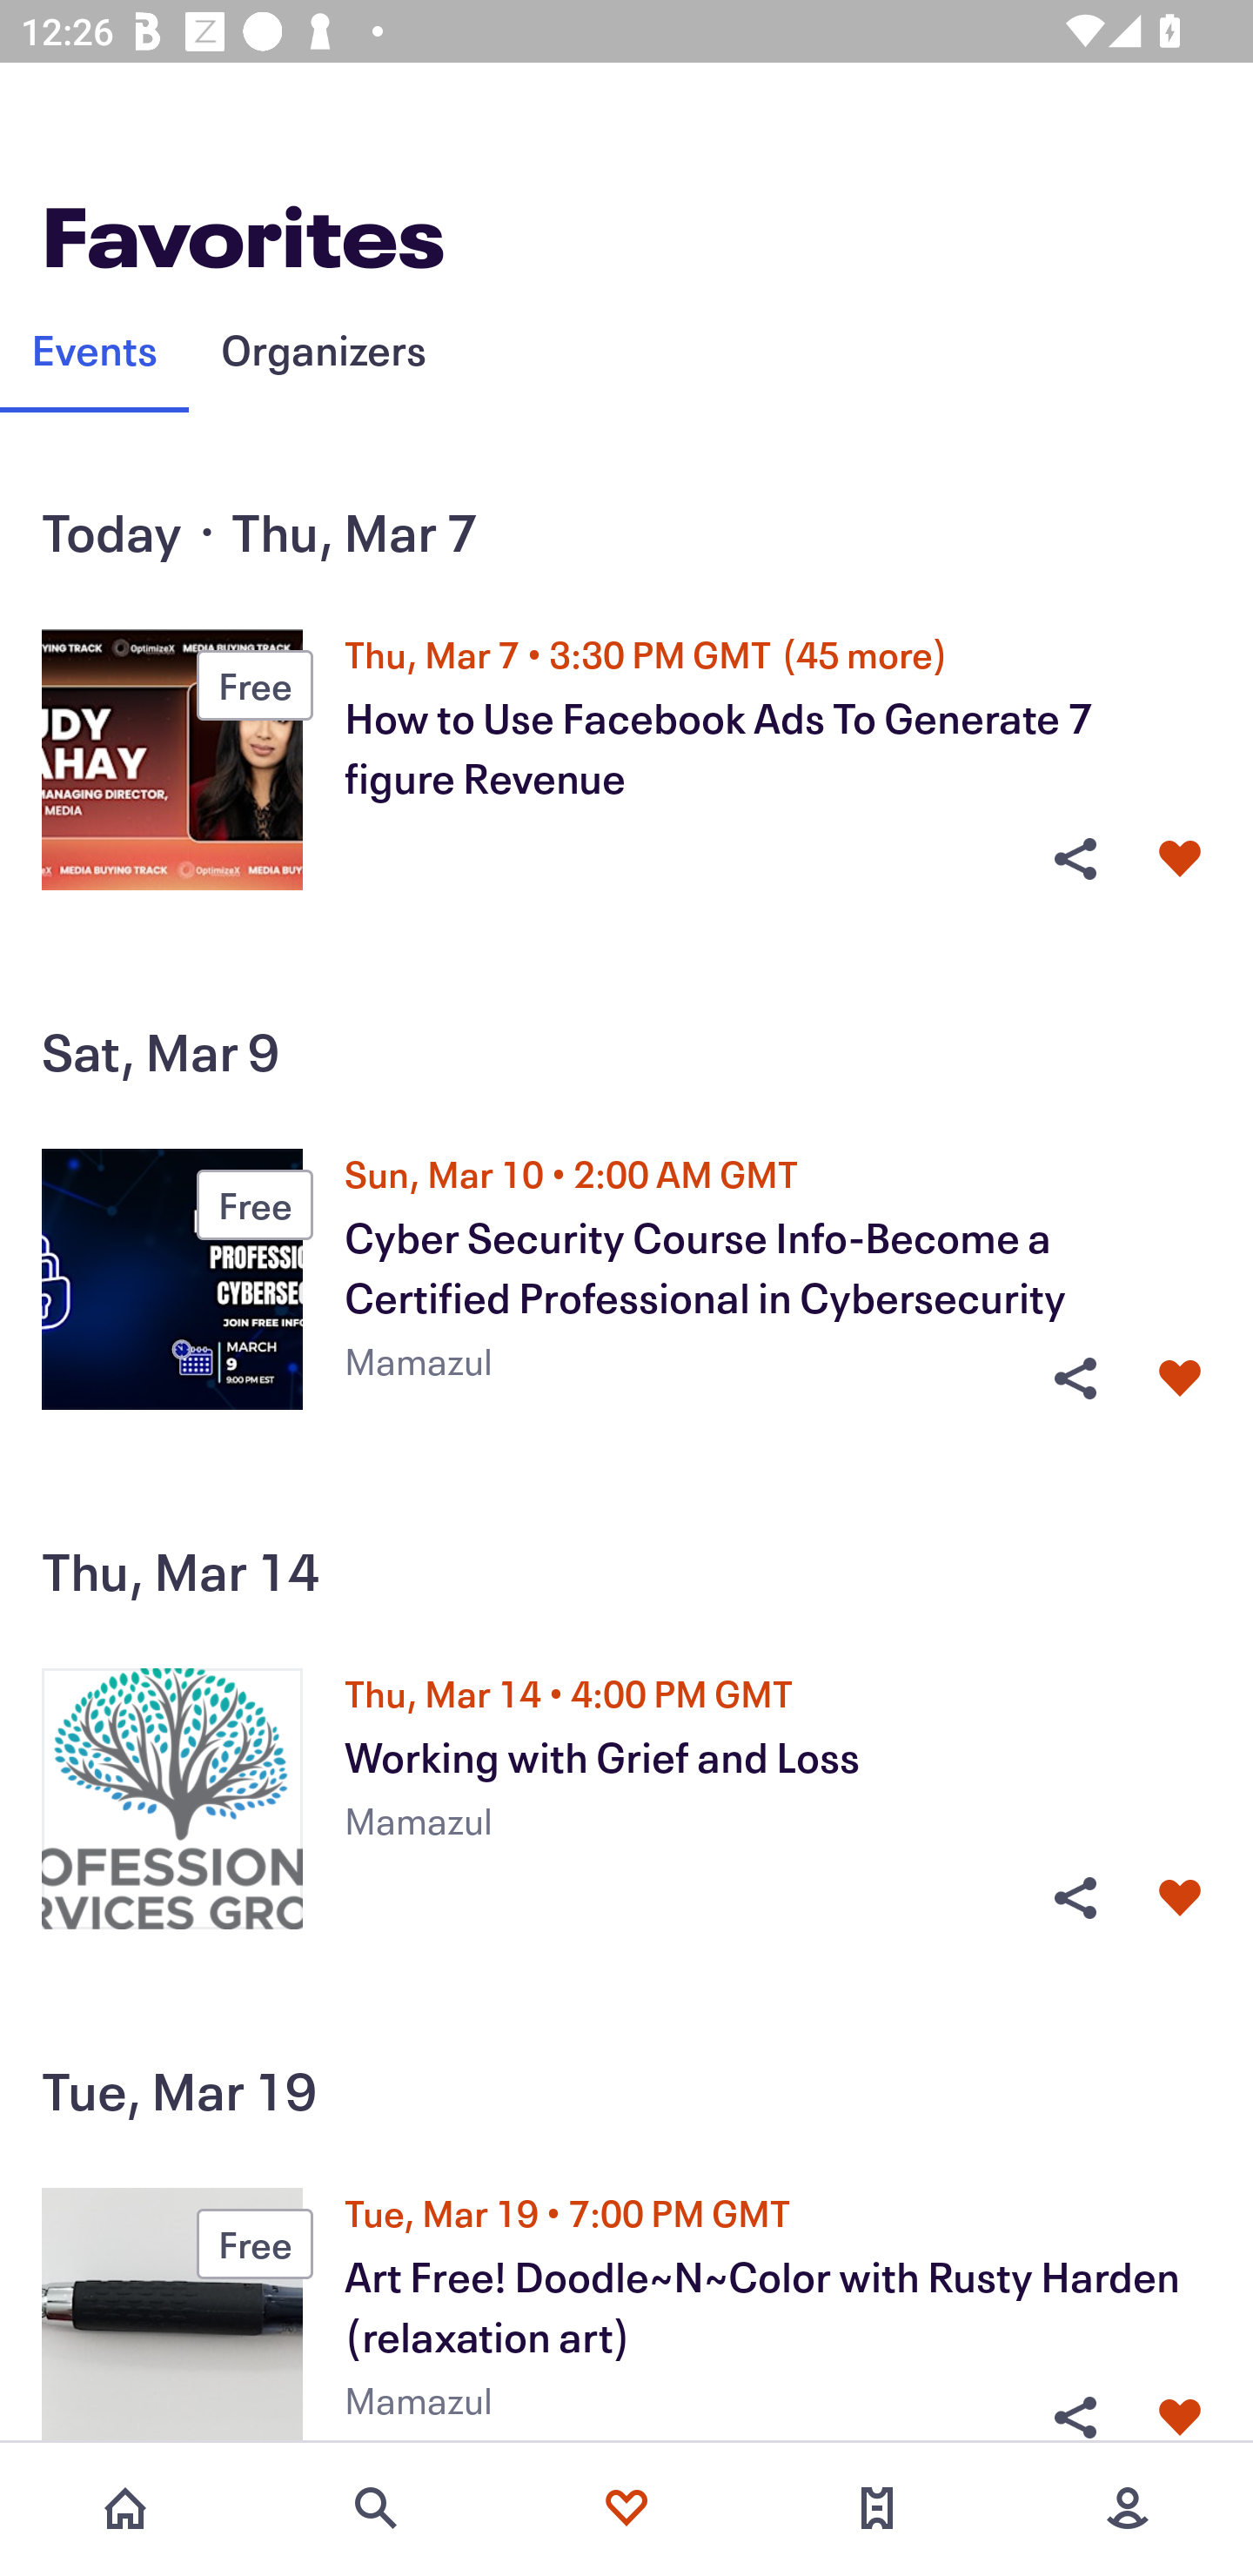 Image resolution: width=1253 pixels, height=2576 pixels. What do you see at coordinates (1075, 1899) in the screenshot?
I see `Share Event` at bounding box center [1075, 1899].